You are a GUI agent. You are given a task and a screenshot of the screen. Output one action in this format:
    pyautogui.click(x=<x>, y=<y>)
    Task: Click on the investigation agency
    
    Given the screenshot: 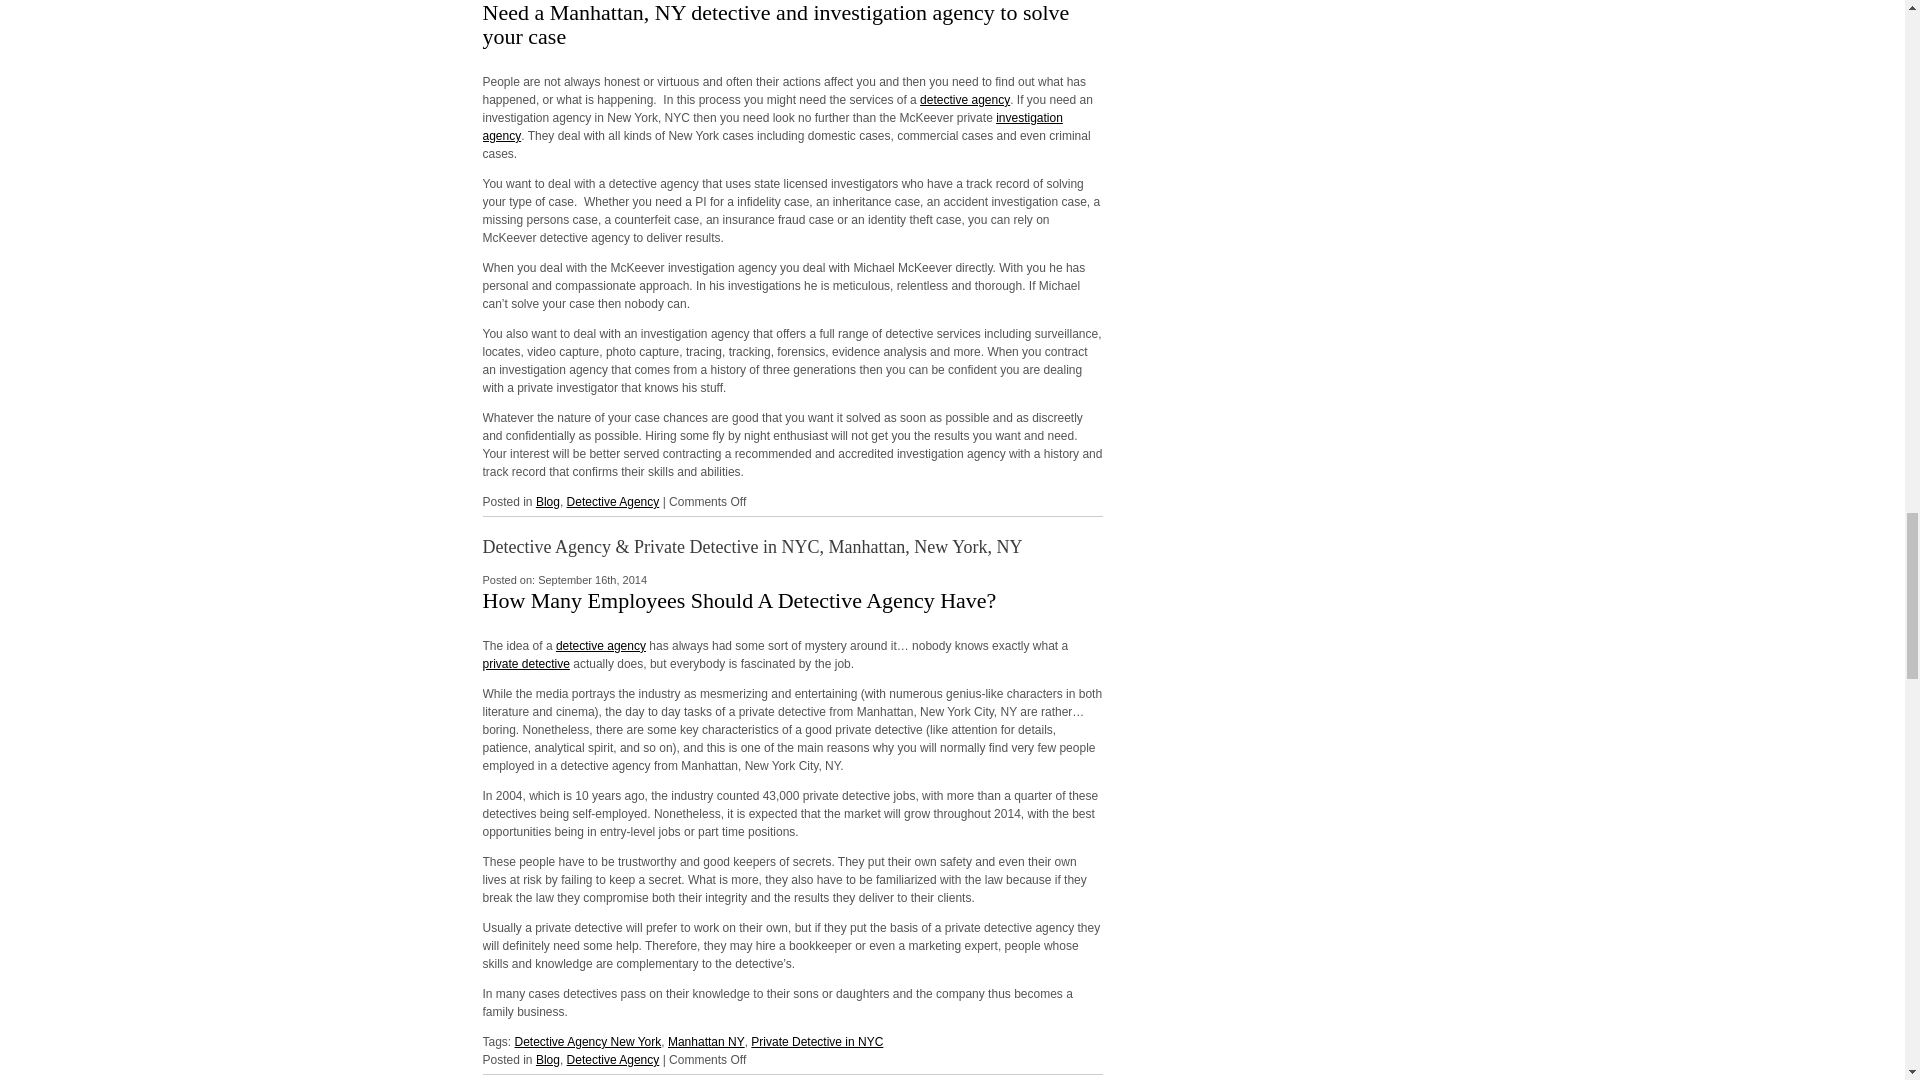 What is the action you would take?
    pyautogui.click(x=771, y=126)
    